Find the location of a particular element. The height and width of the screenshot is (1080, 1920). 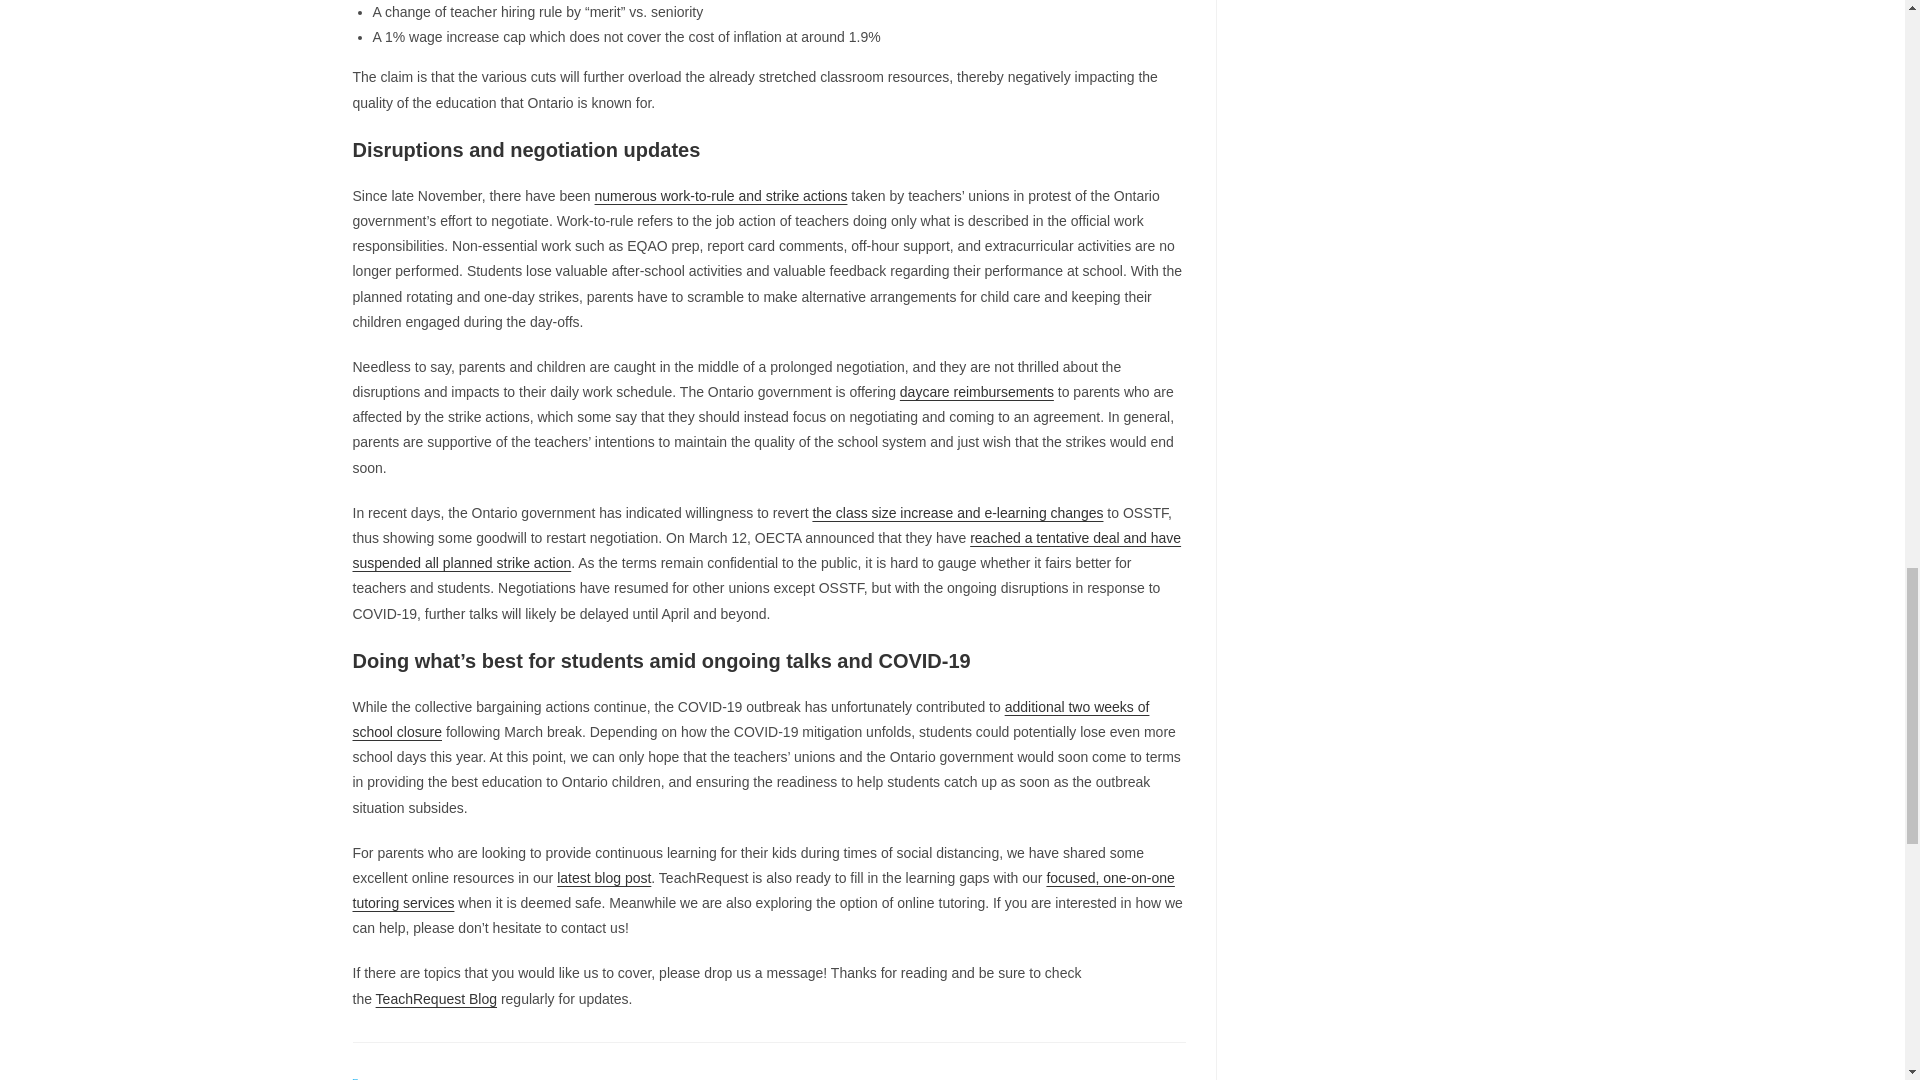

TeachRequest Blog is located at coordinates (436, 998).